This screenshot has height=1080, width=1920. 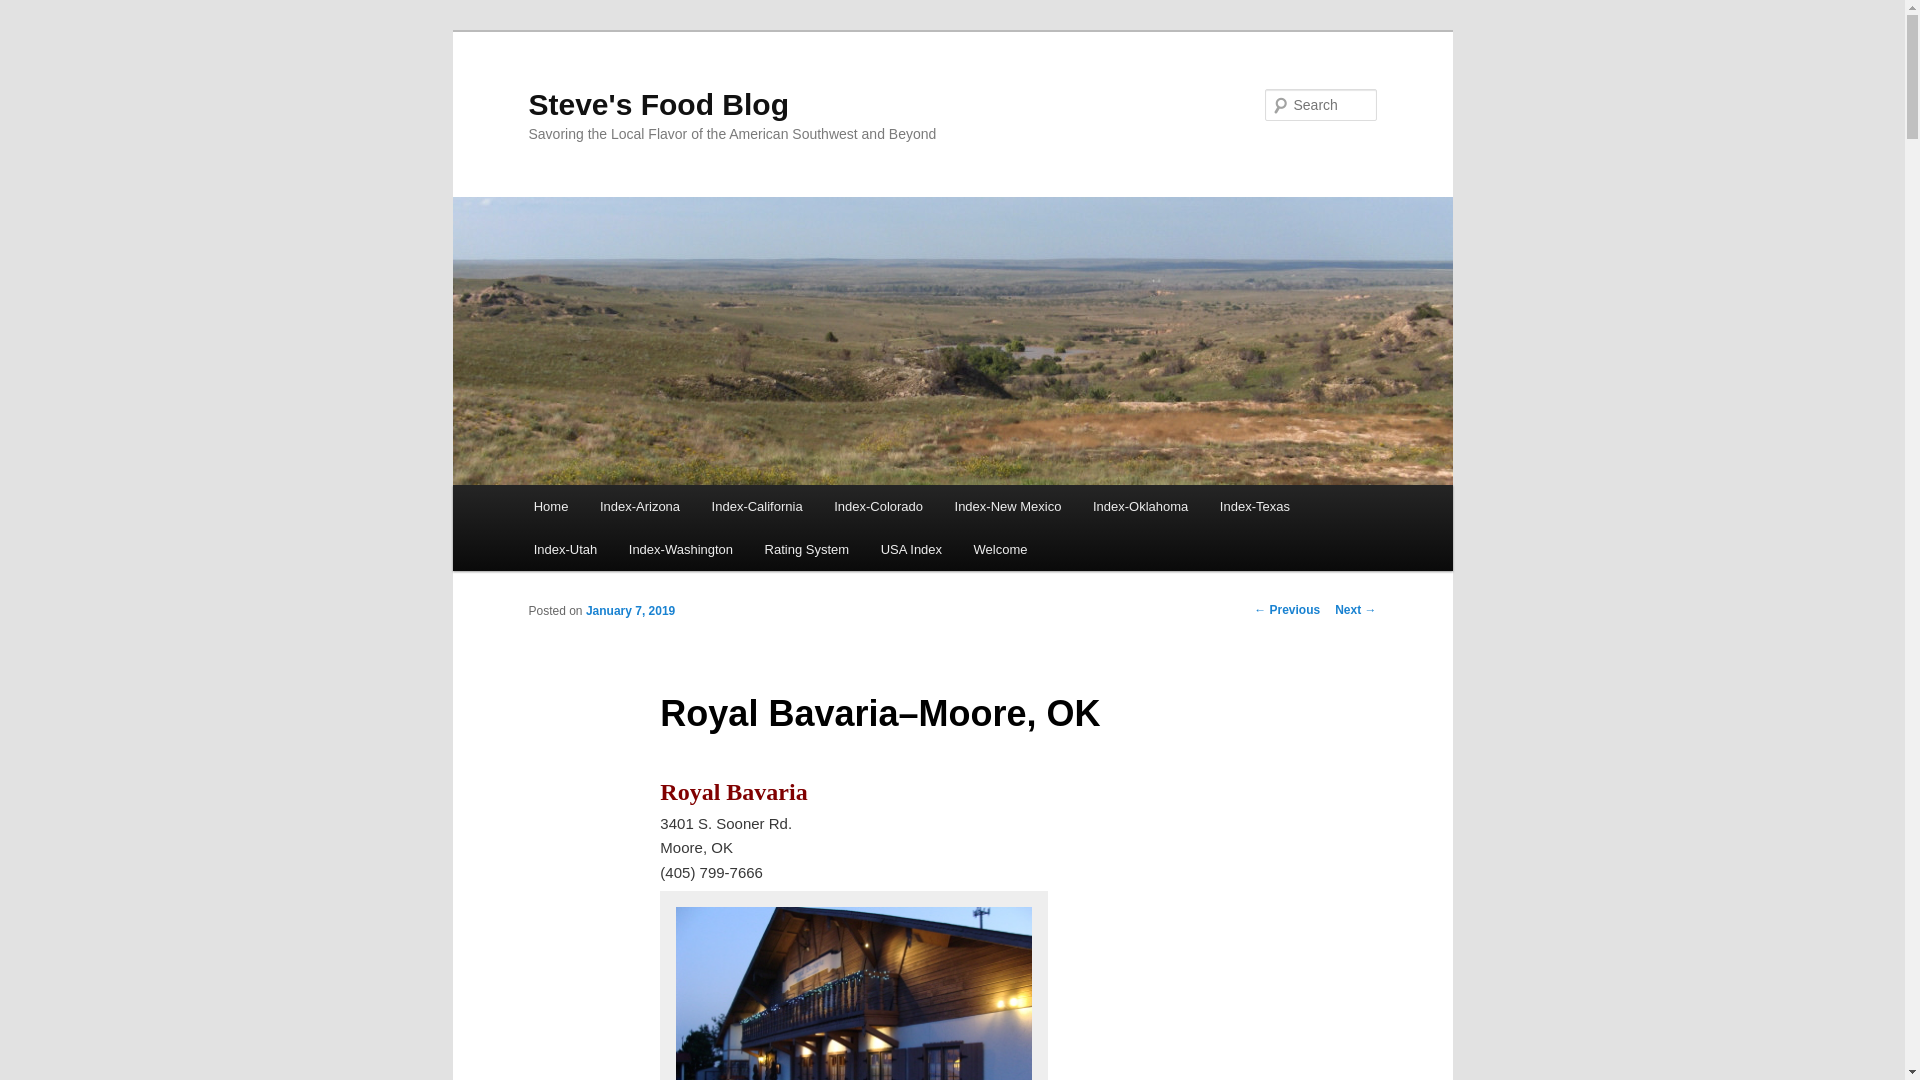 I want to click on Index-Texas, so click(x=1254, y=506).